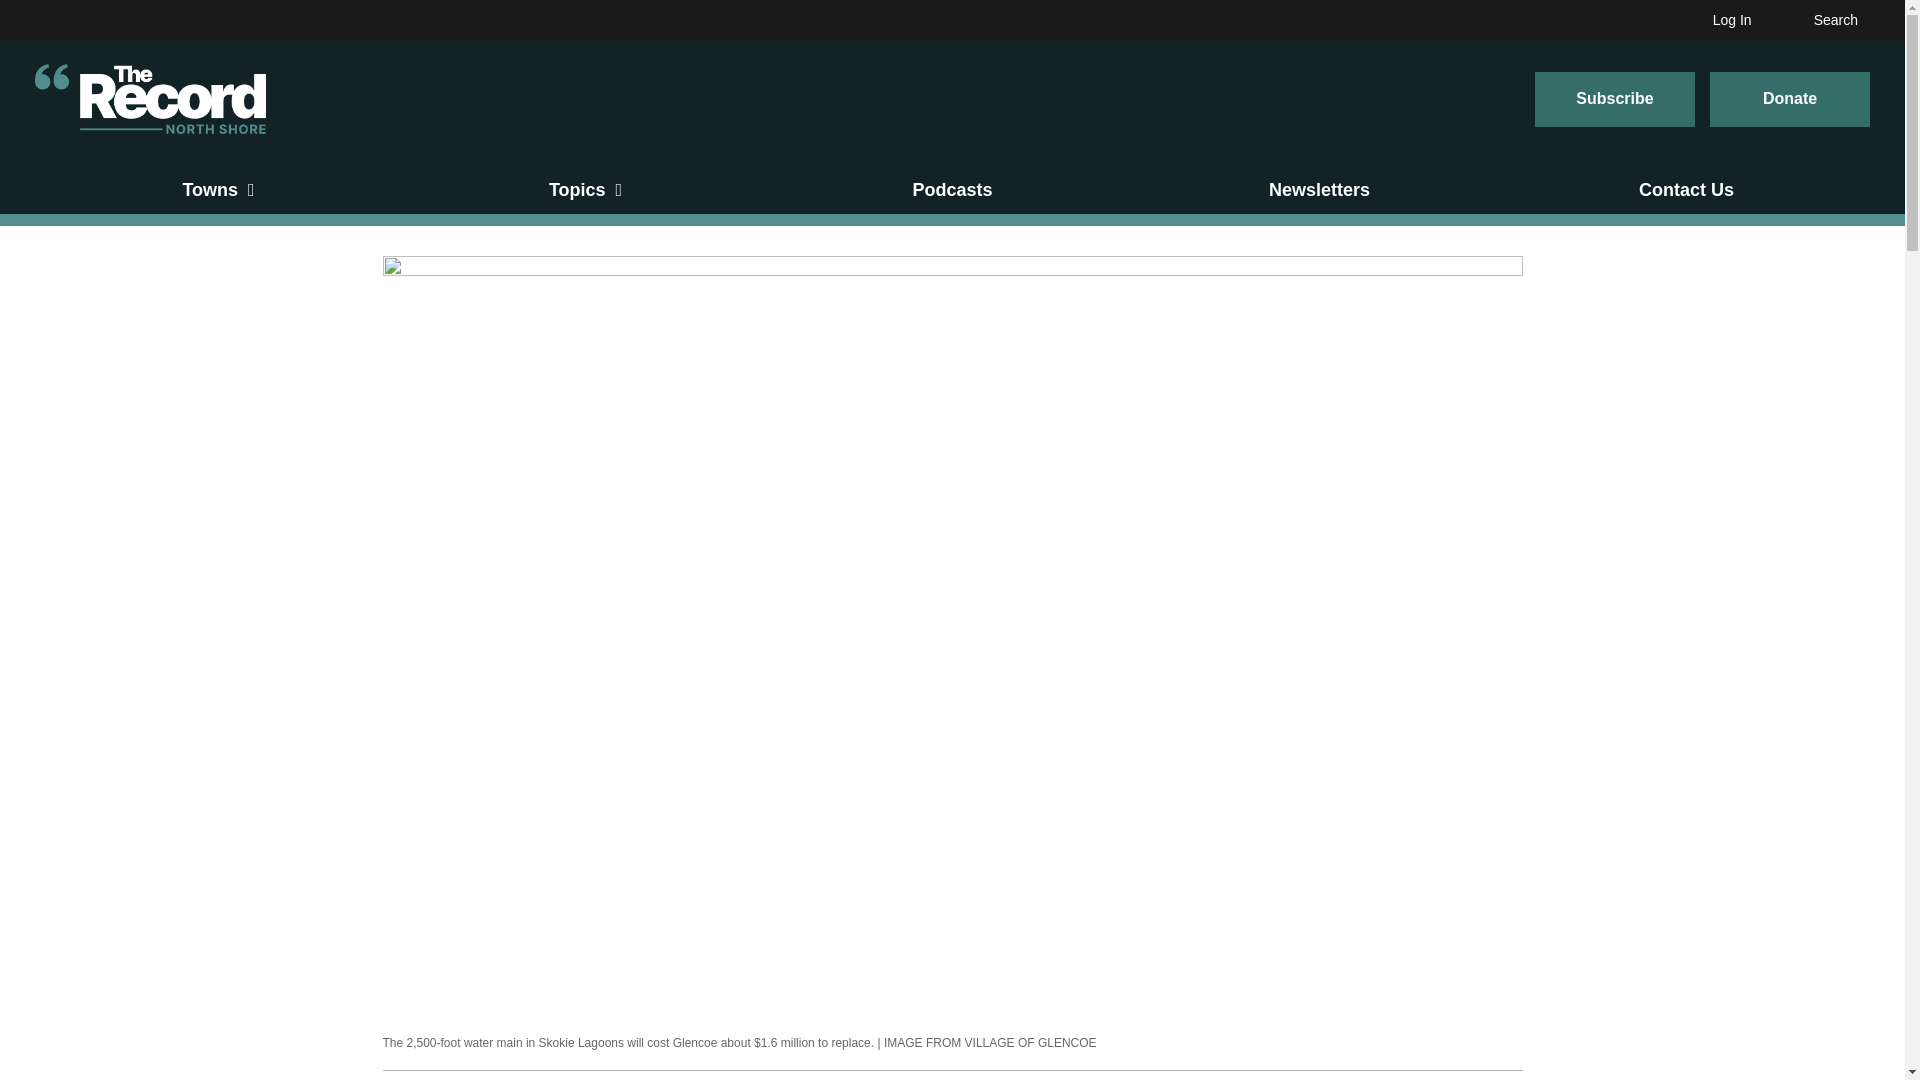 The height and width of the screenshot is (1080, 1920). Describe the element at coordinates (1614, 100) in the screenshot. I see `Subscribe` at that location.